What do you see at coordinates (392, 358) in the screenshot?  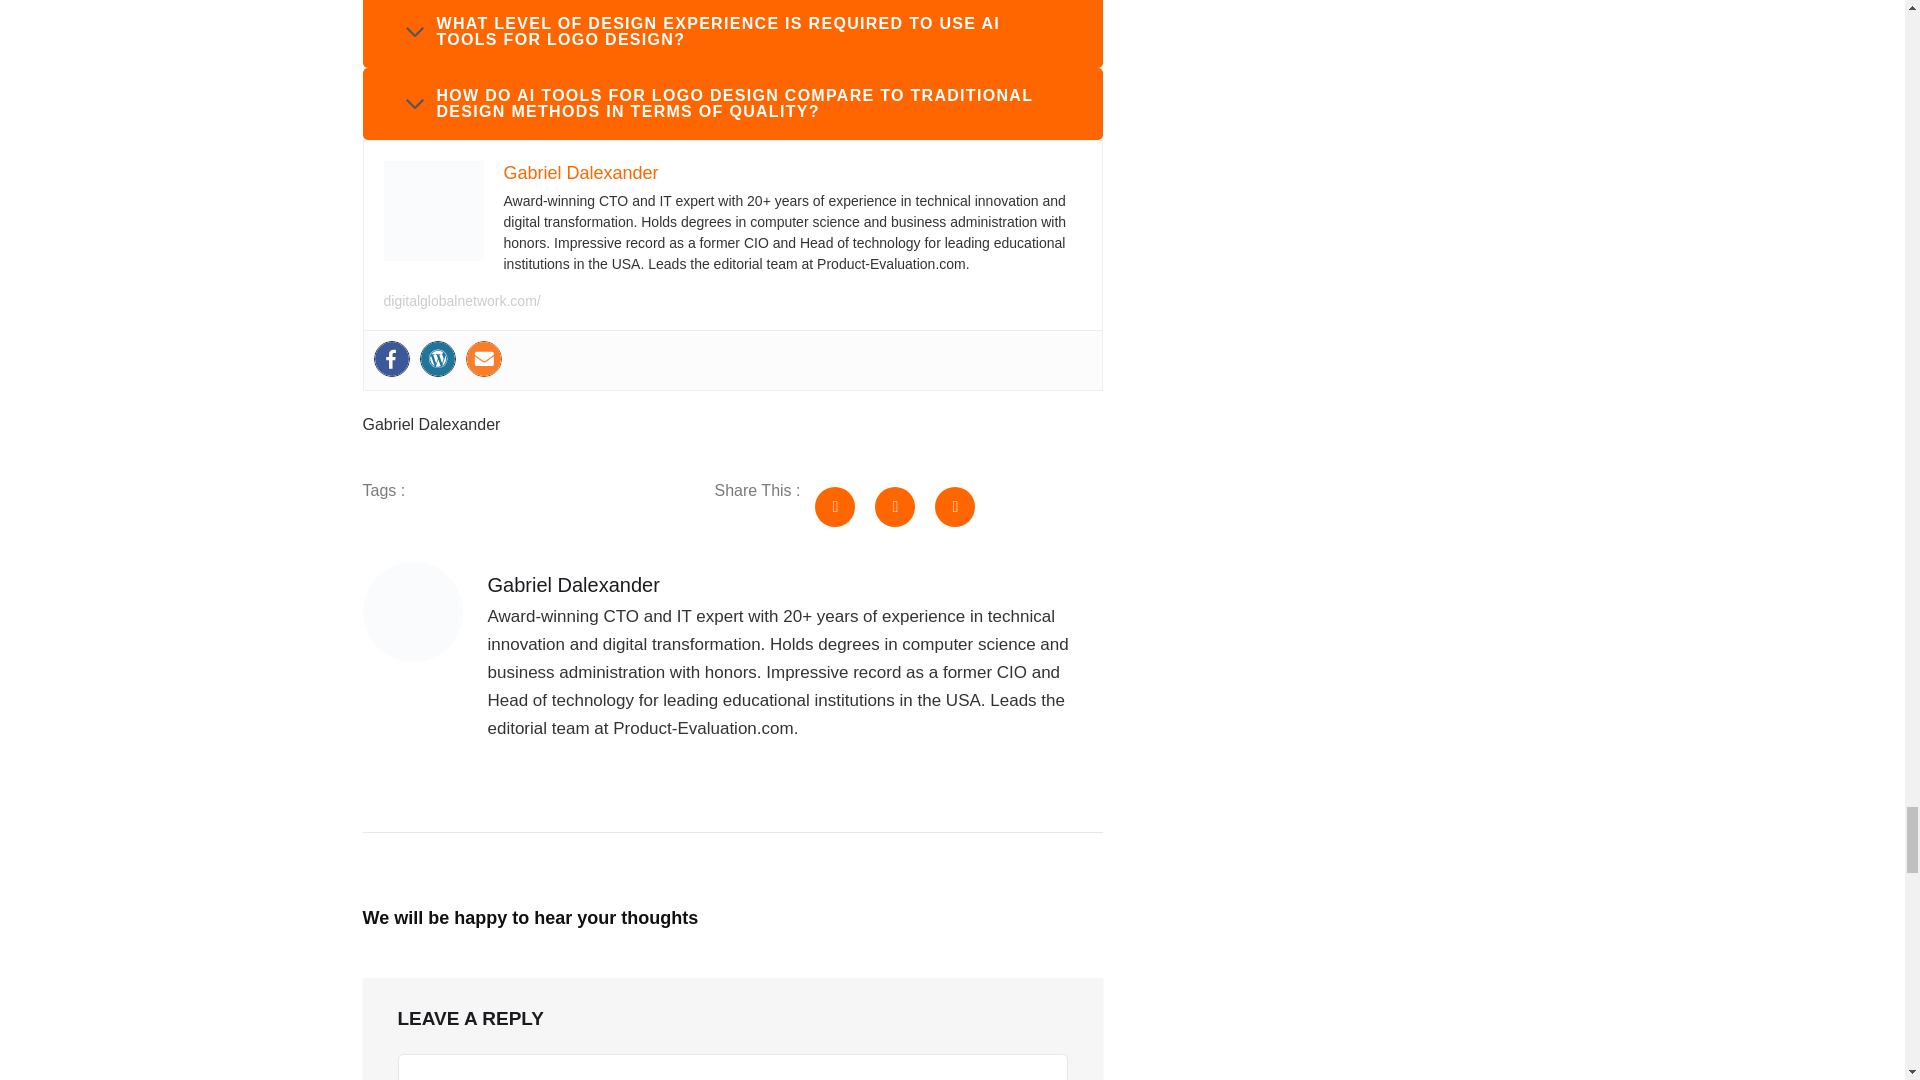 I see `Facebook` at bounding box center [392, 358].